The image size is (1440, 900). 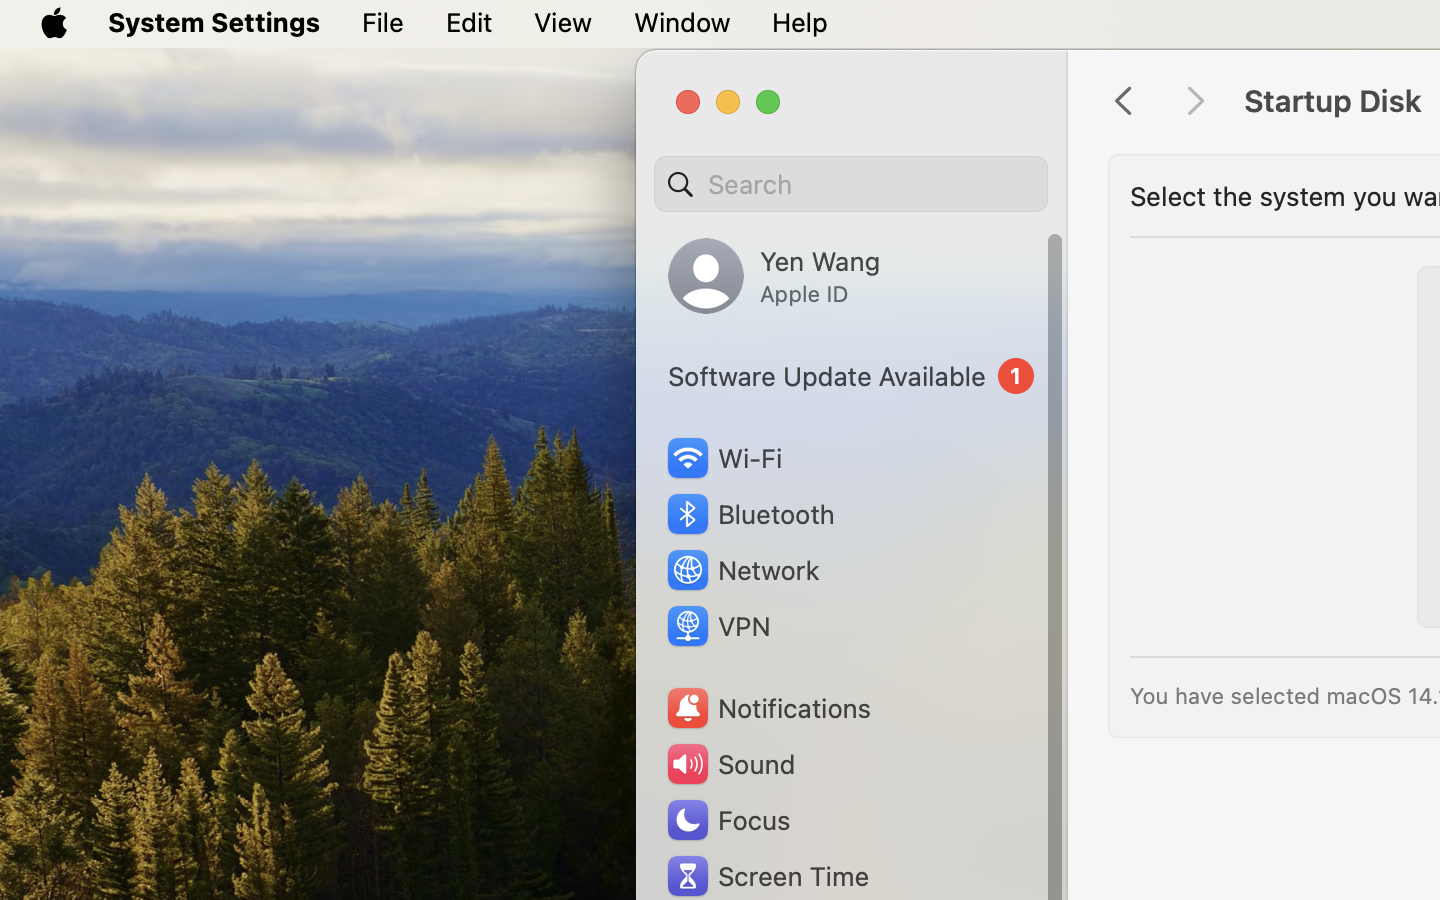 I want to click on Network, so click(x=742, y=570).